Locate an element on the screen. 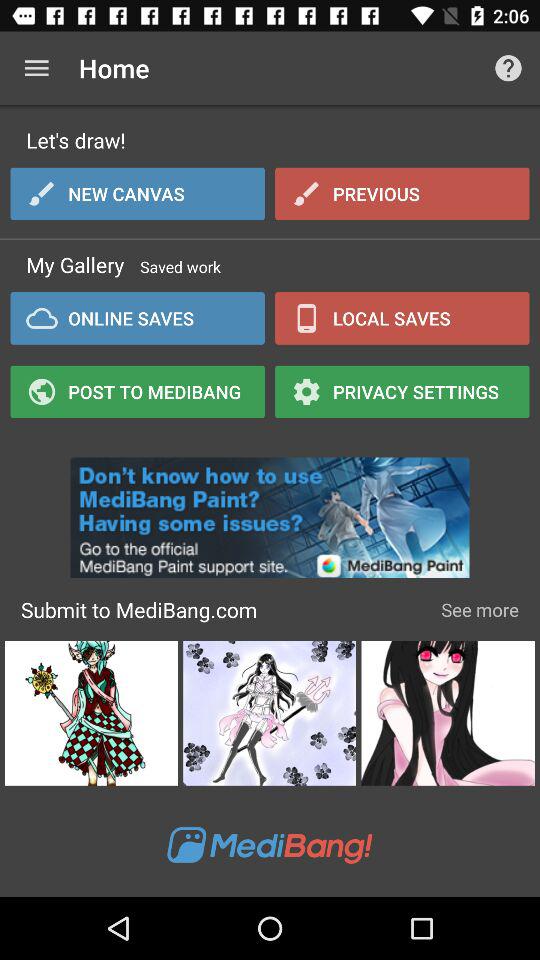  turn off local saves icon is located at coordinates (402, 318).